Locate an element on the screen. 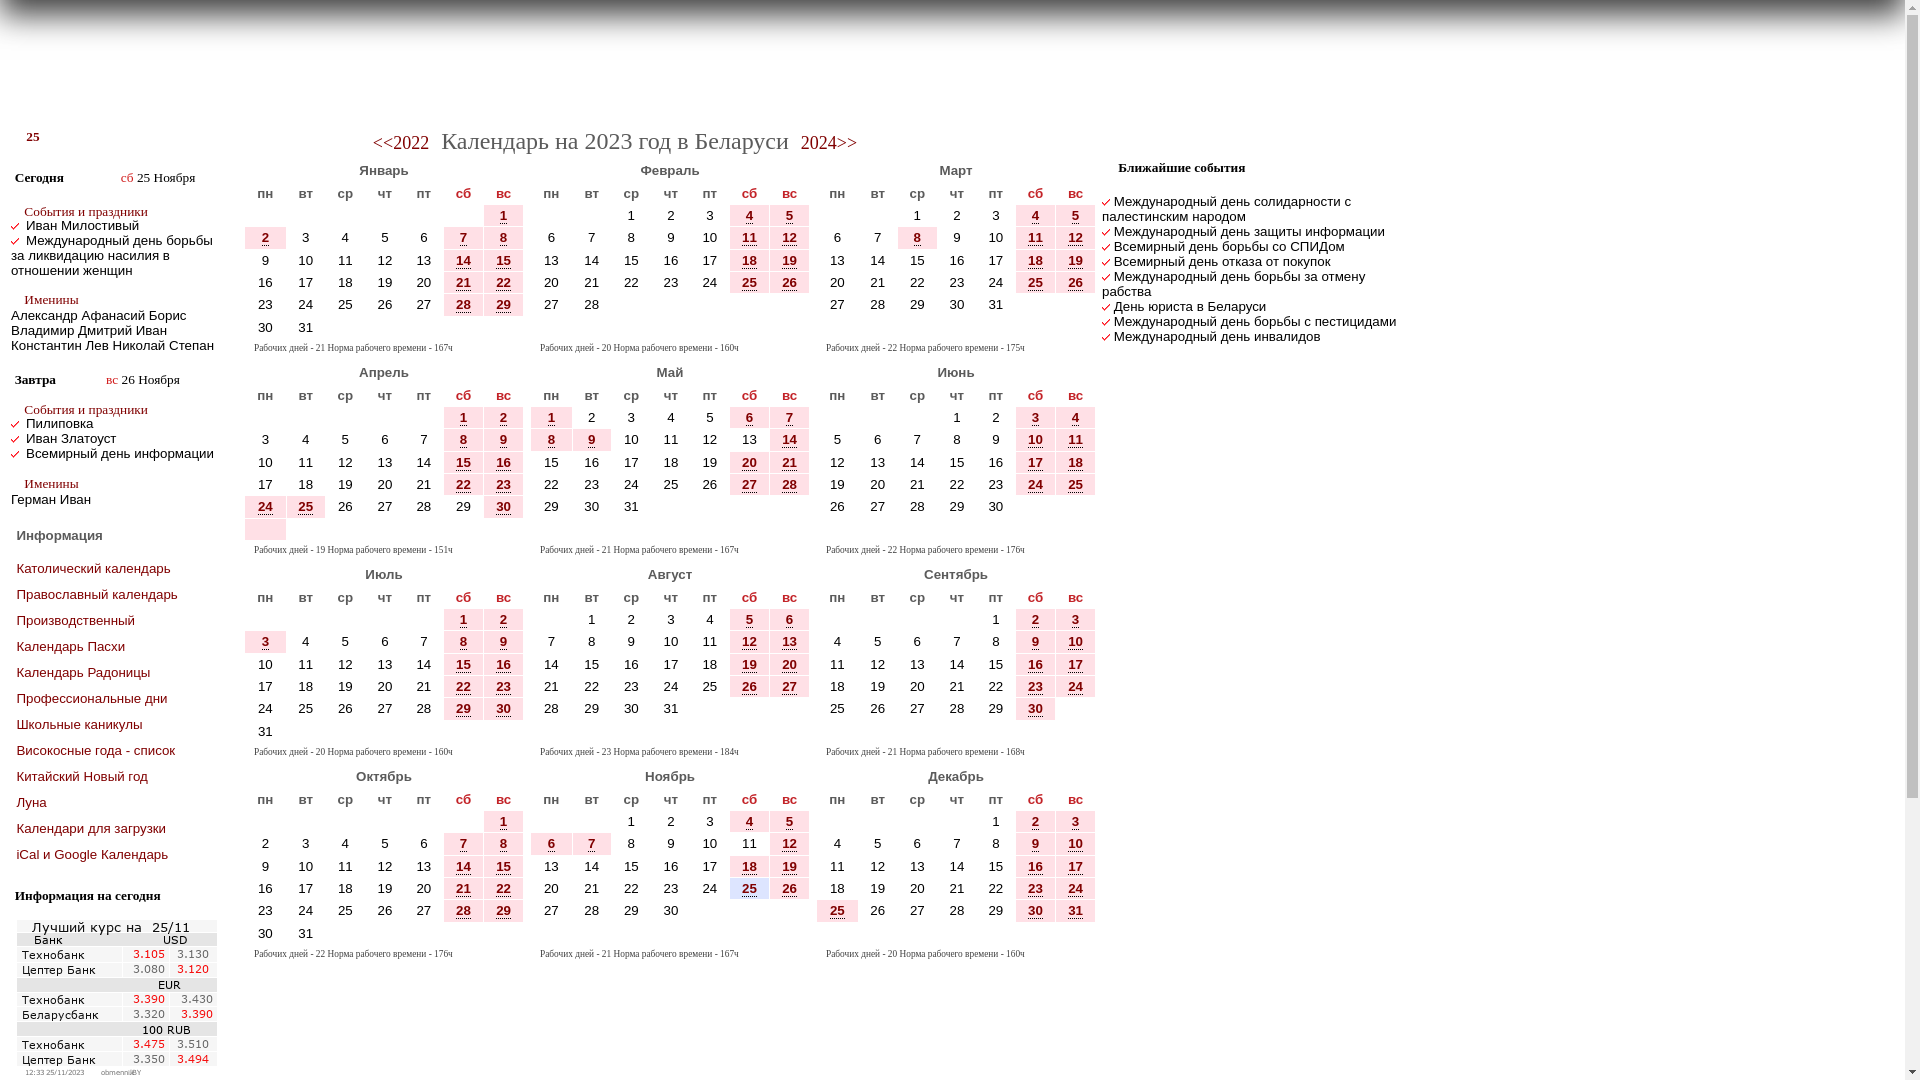 The width and height of the screenshot is (1920, 1080). 16 is located at coordinates (672, 866).